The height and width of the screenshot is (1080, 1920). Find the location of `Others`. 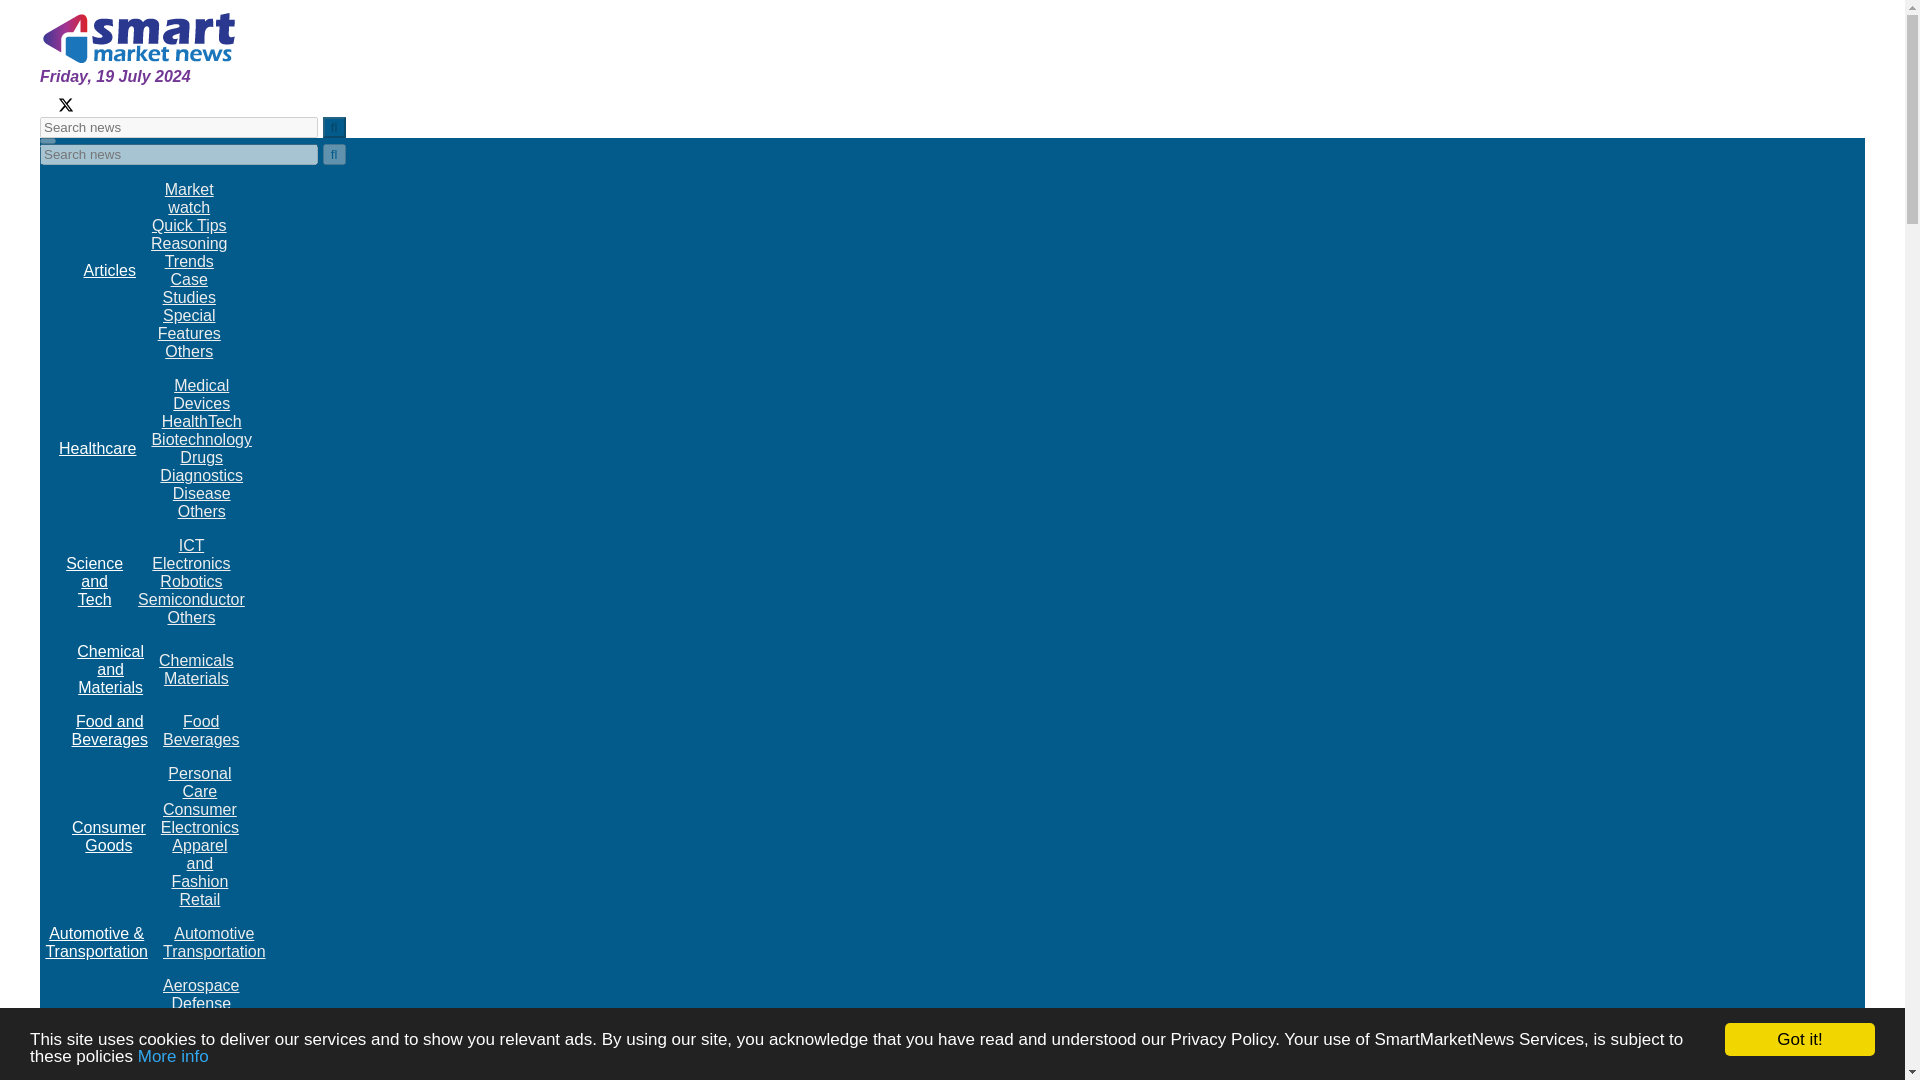

Others is located at coordinates (191, 618).